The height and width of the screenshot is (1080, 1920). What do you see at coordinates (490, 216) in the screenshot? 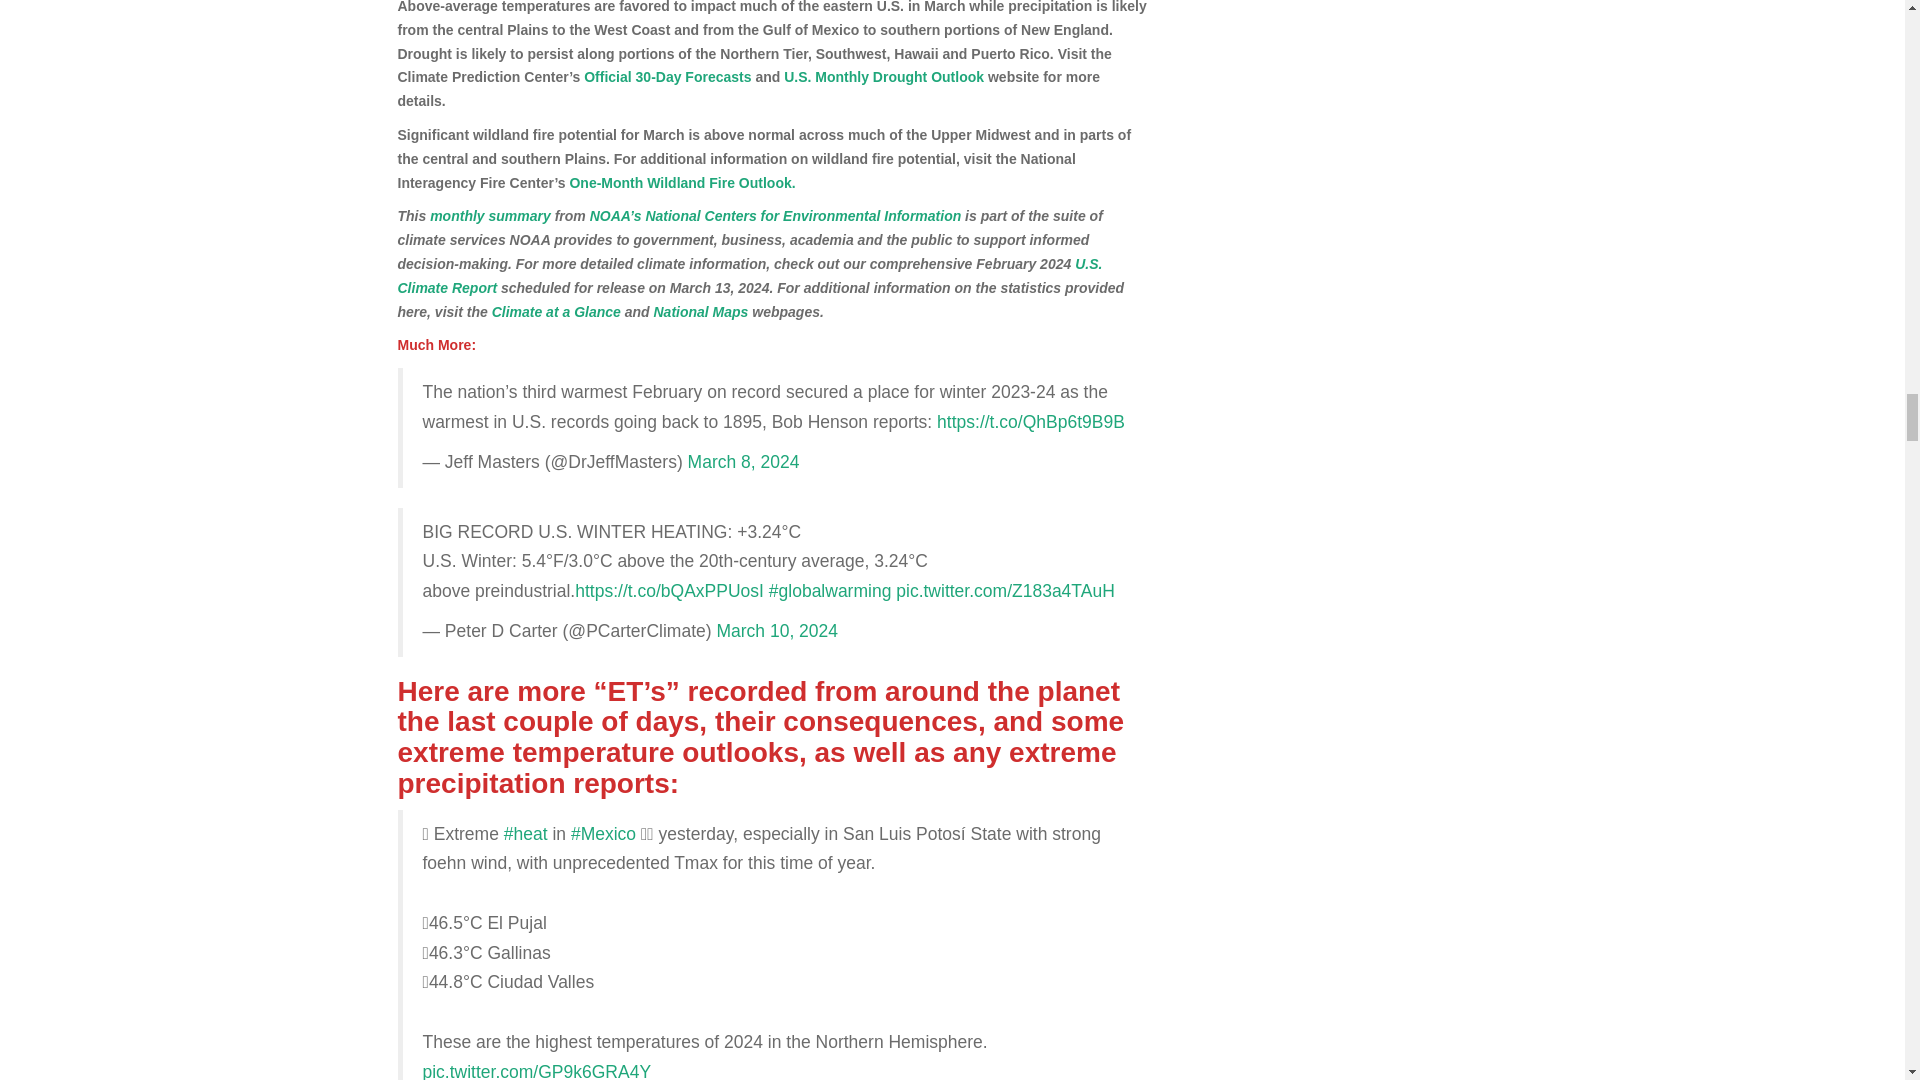
I see `monthly summary` at bounding box center [490, 216].